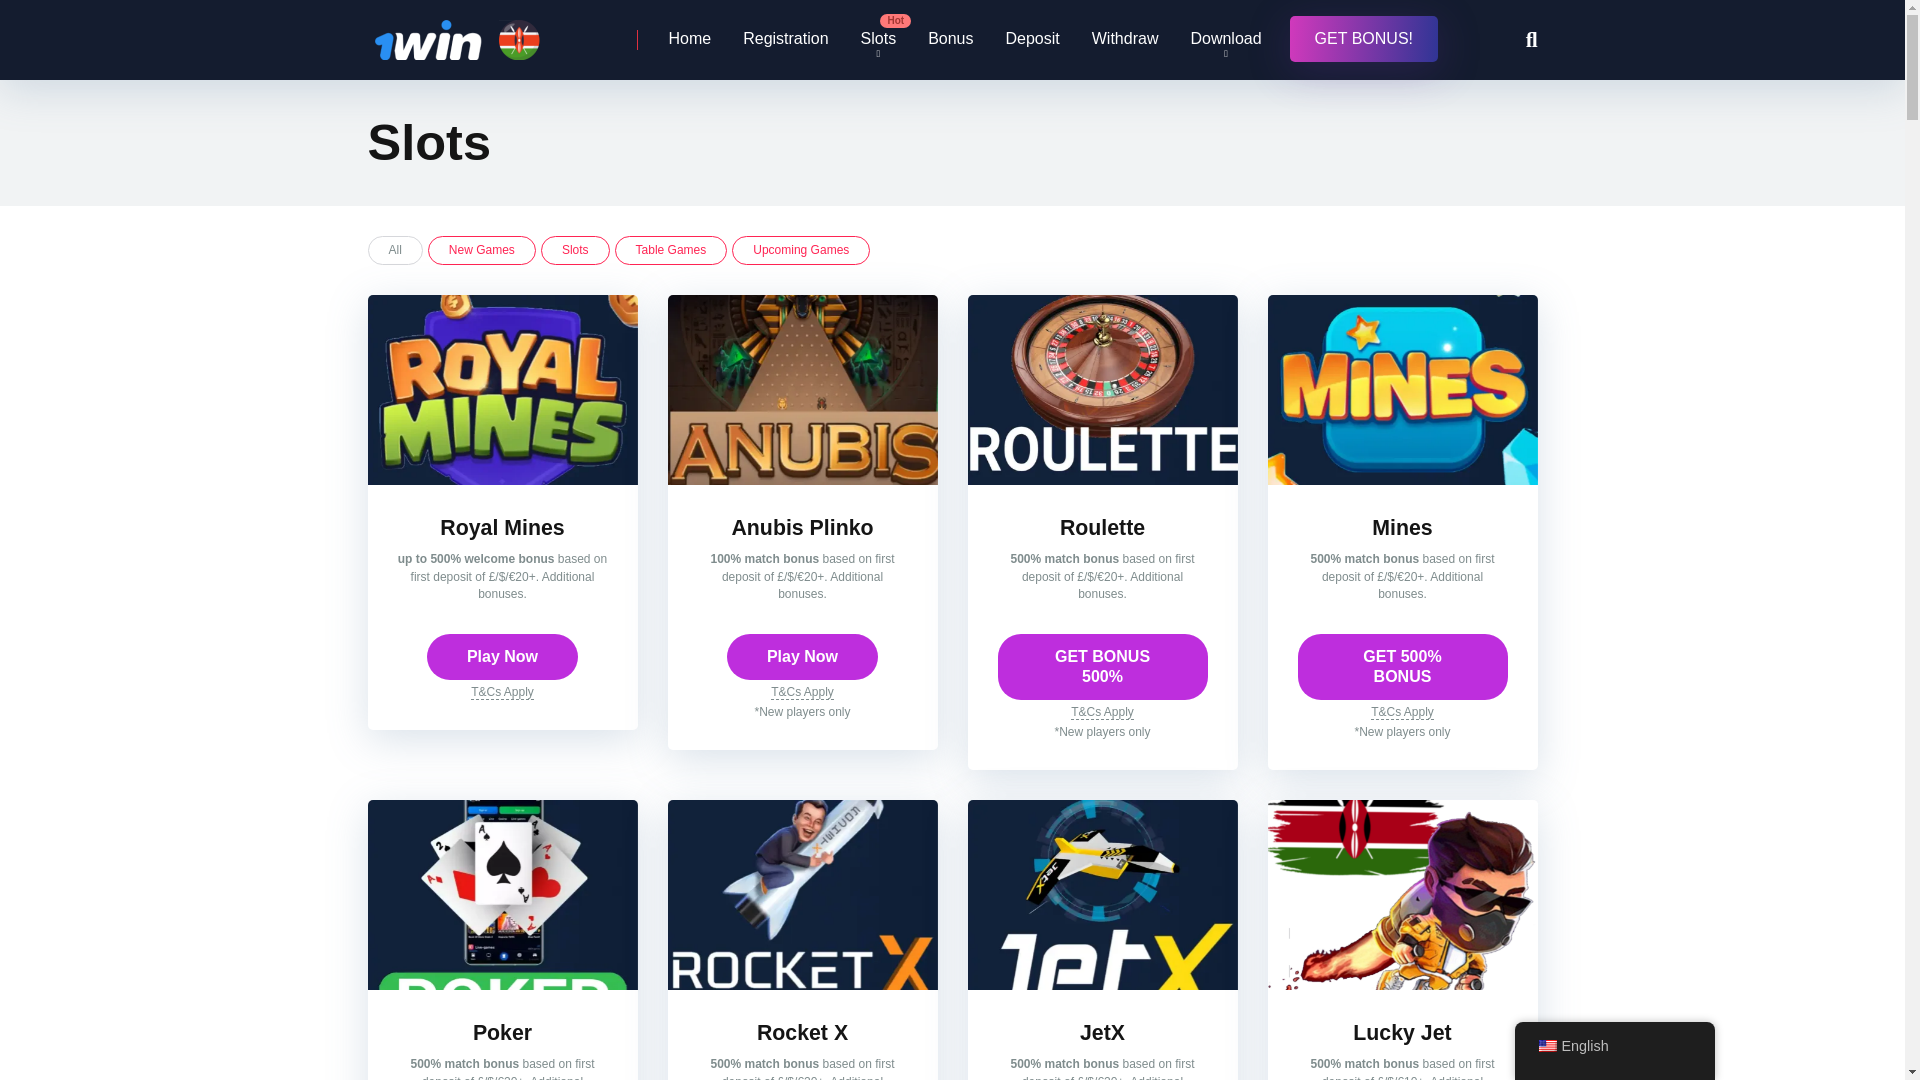 This screenshot has height=1080, width=1920. Describe the element at coordinates (878, 40) in the screenshot. I see `Slots` at that location.